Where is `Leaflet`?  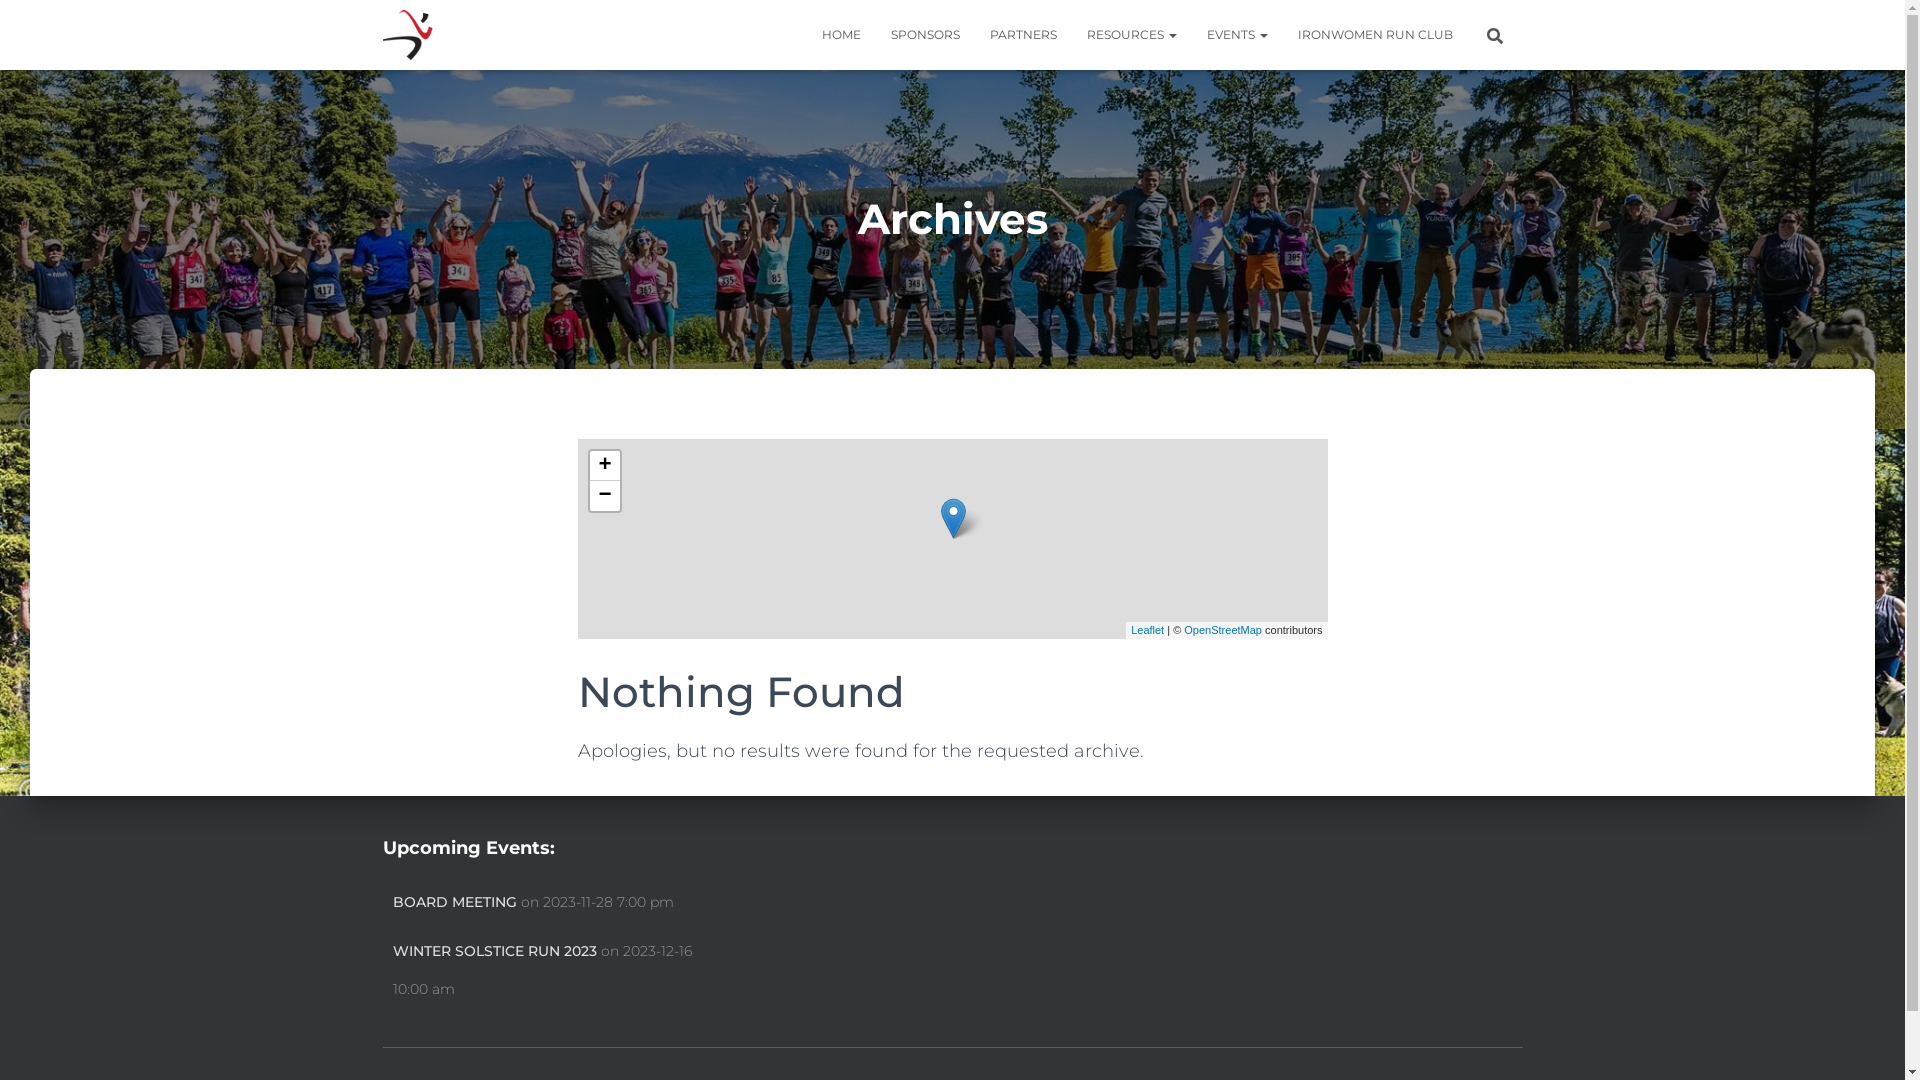
Leaflet is located at coordinates (1148, 630).